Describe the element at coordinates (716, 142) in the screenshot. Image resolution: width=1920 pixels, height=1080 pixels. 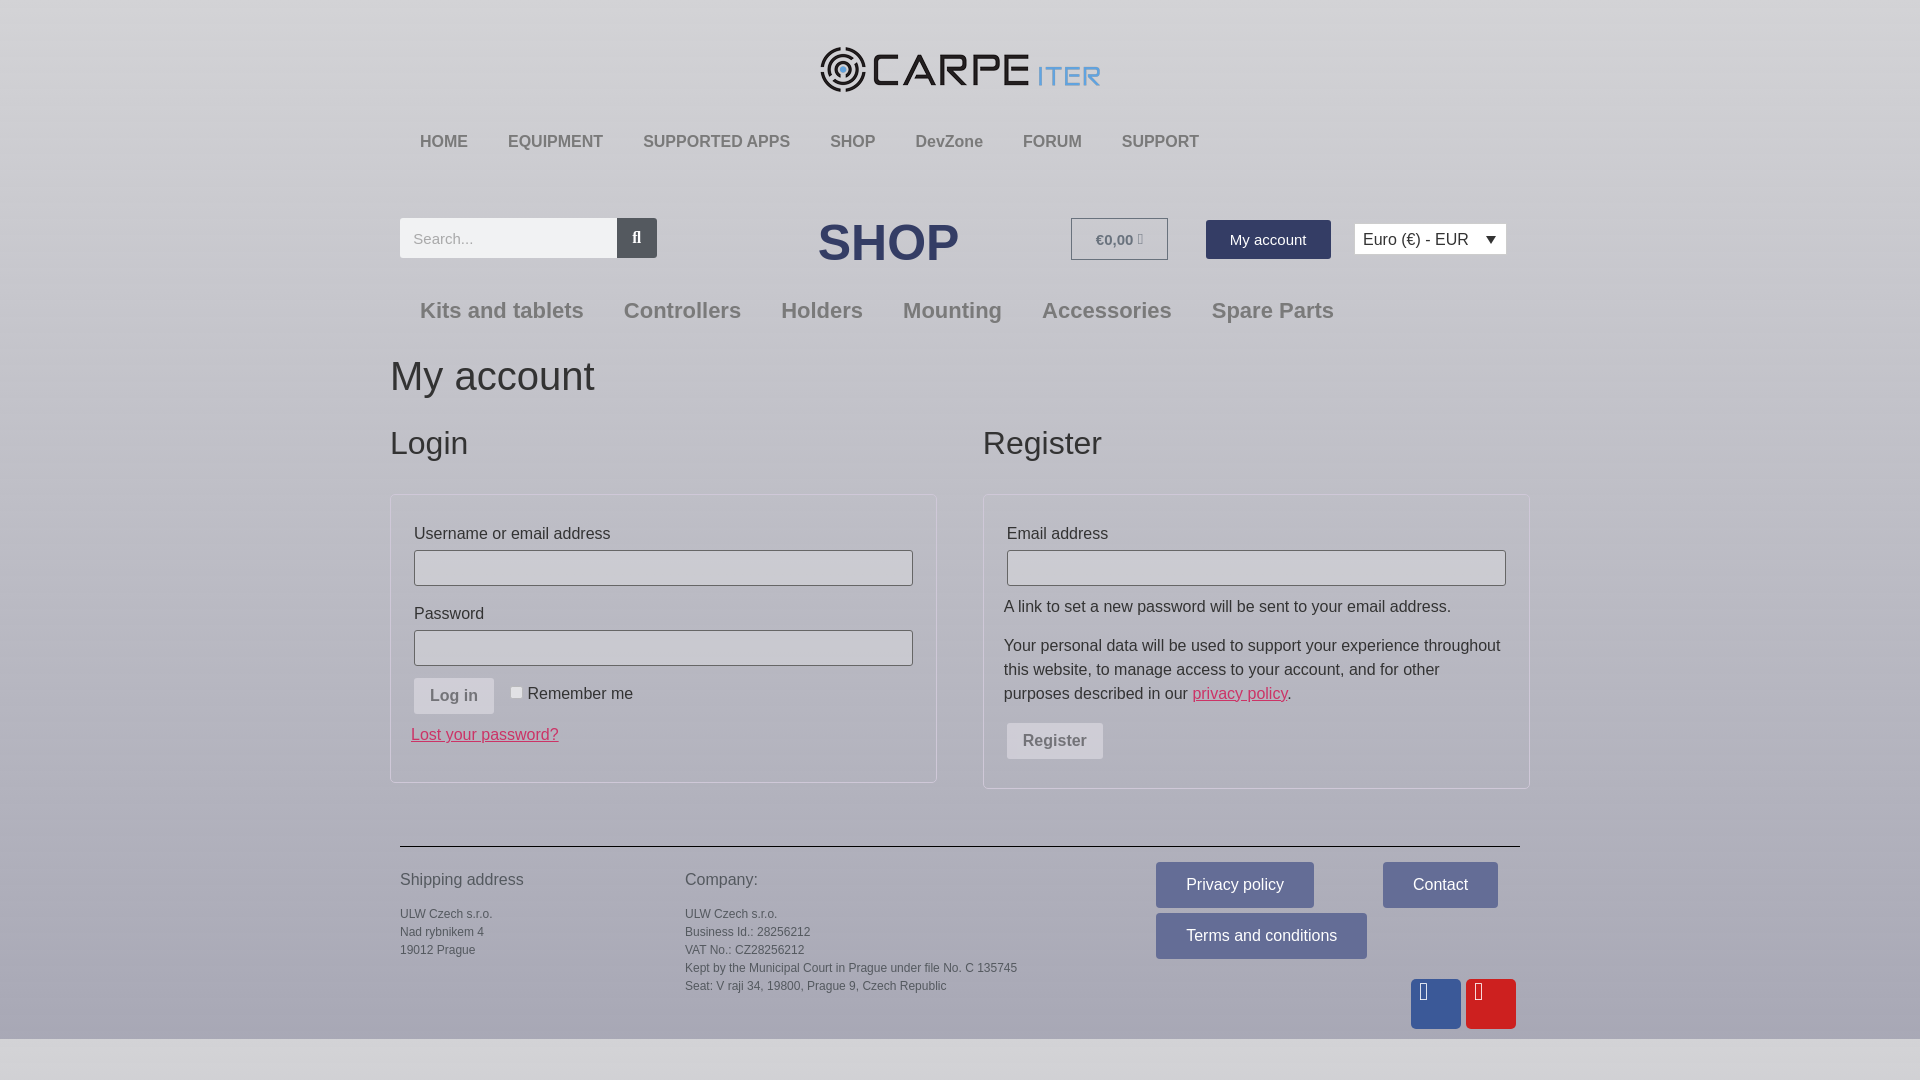
I see `SUPPORTED APPS` at that location.